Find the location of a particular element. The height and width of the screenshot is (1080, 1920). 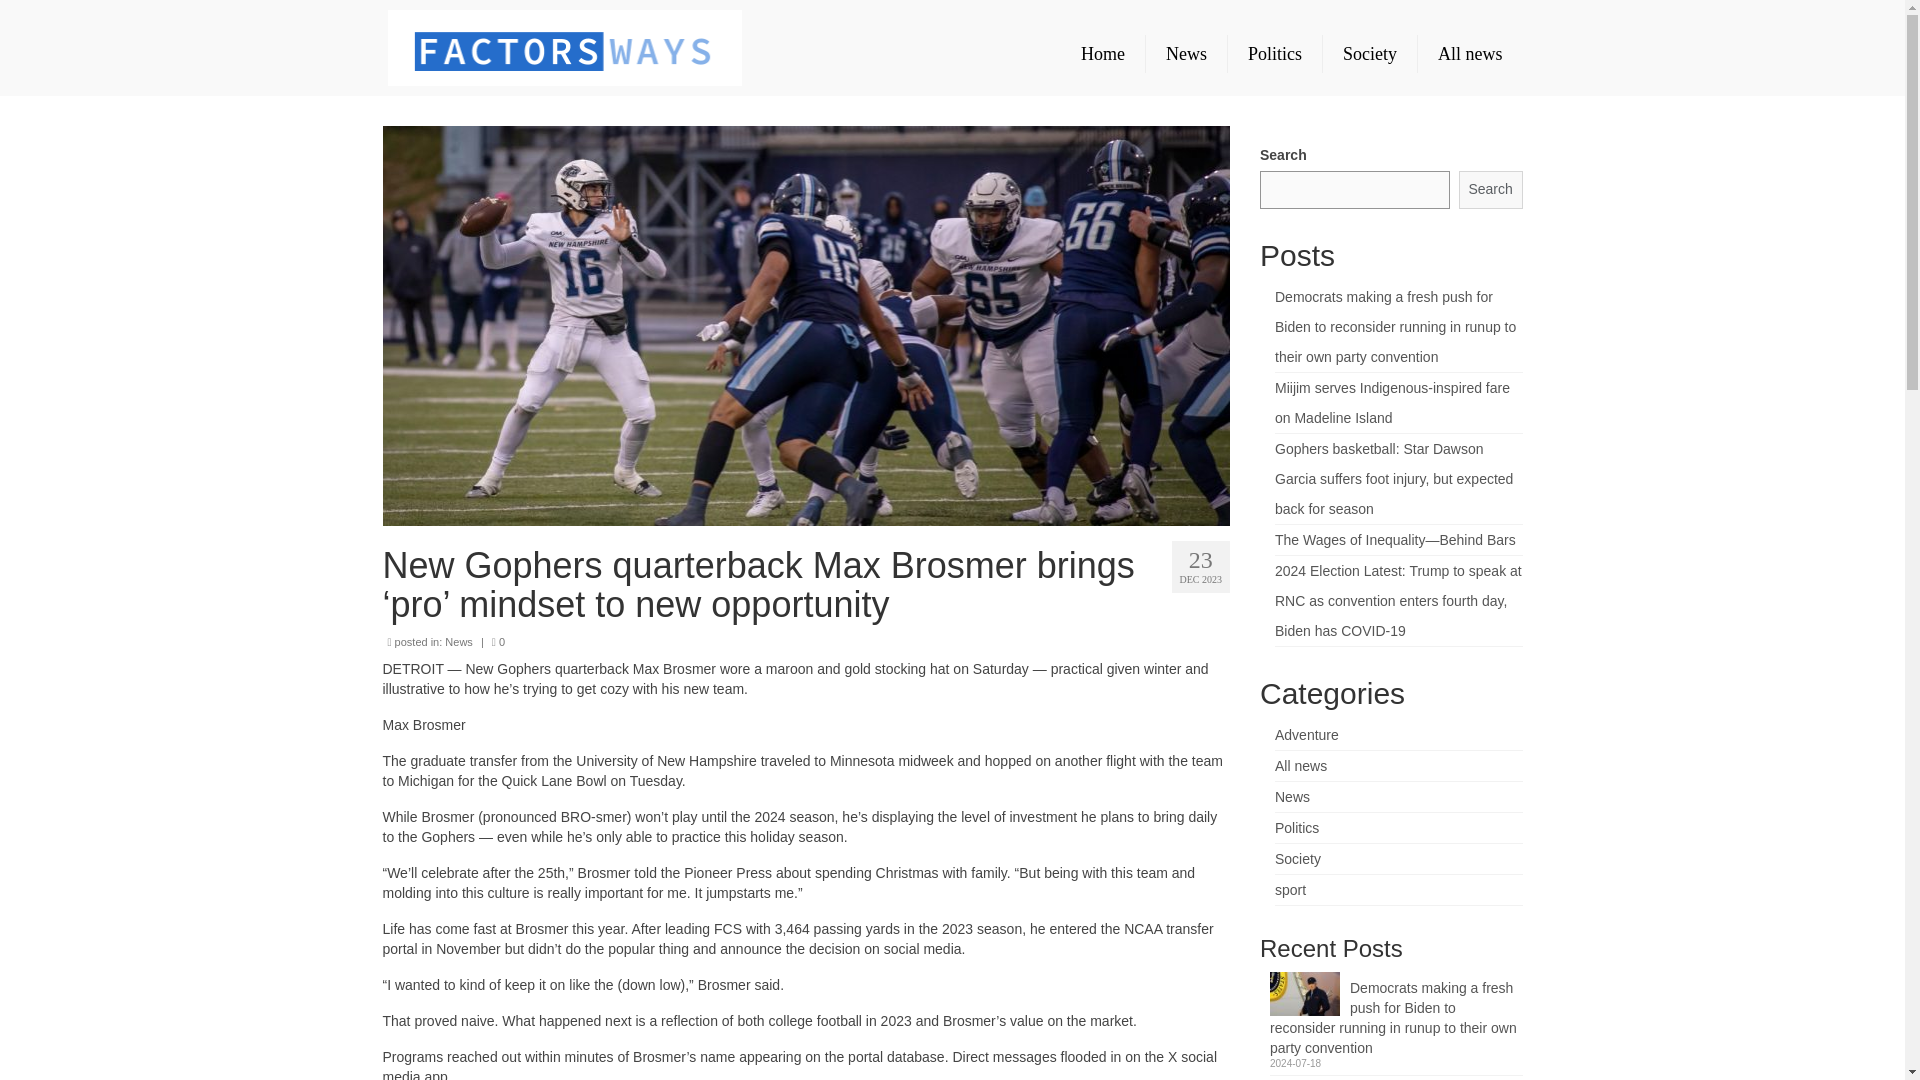

Search is located at coordinates (1490, 190).